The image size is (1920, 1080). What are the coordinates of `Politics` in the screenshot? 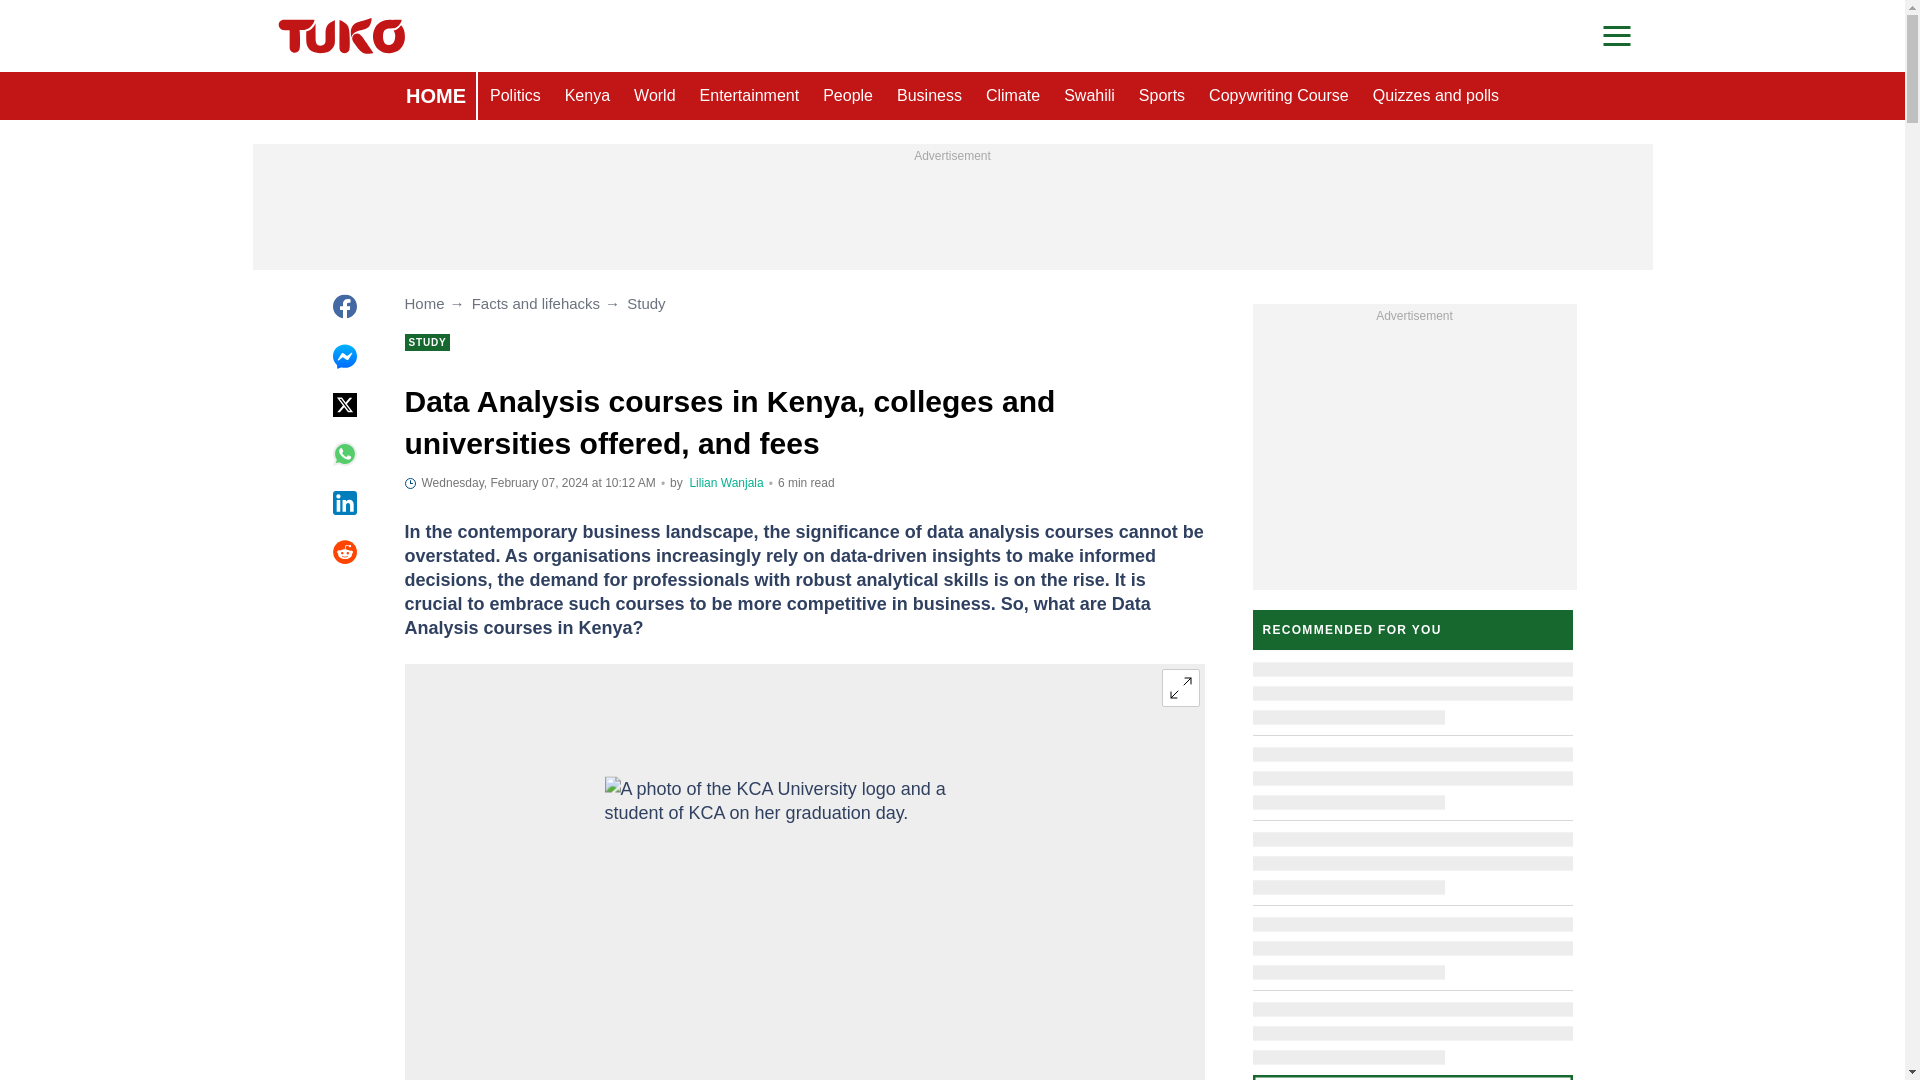 It's located at (515, 96).